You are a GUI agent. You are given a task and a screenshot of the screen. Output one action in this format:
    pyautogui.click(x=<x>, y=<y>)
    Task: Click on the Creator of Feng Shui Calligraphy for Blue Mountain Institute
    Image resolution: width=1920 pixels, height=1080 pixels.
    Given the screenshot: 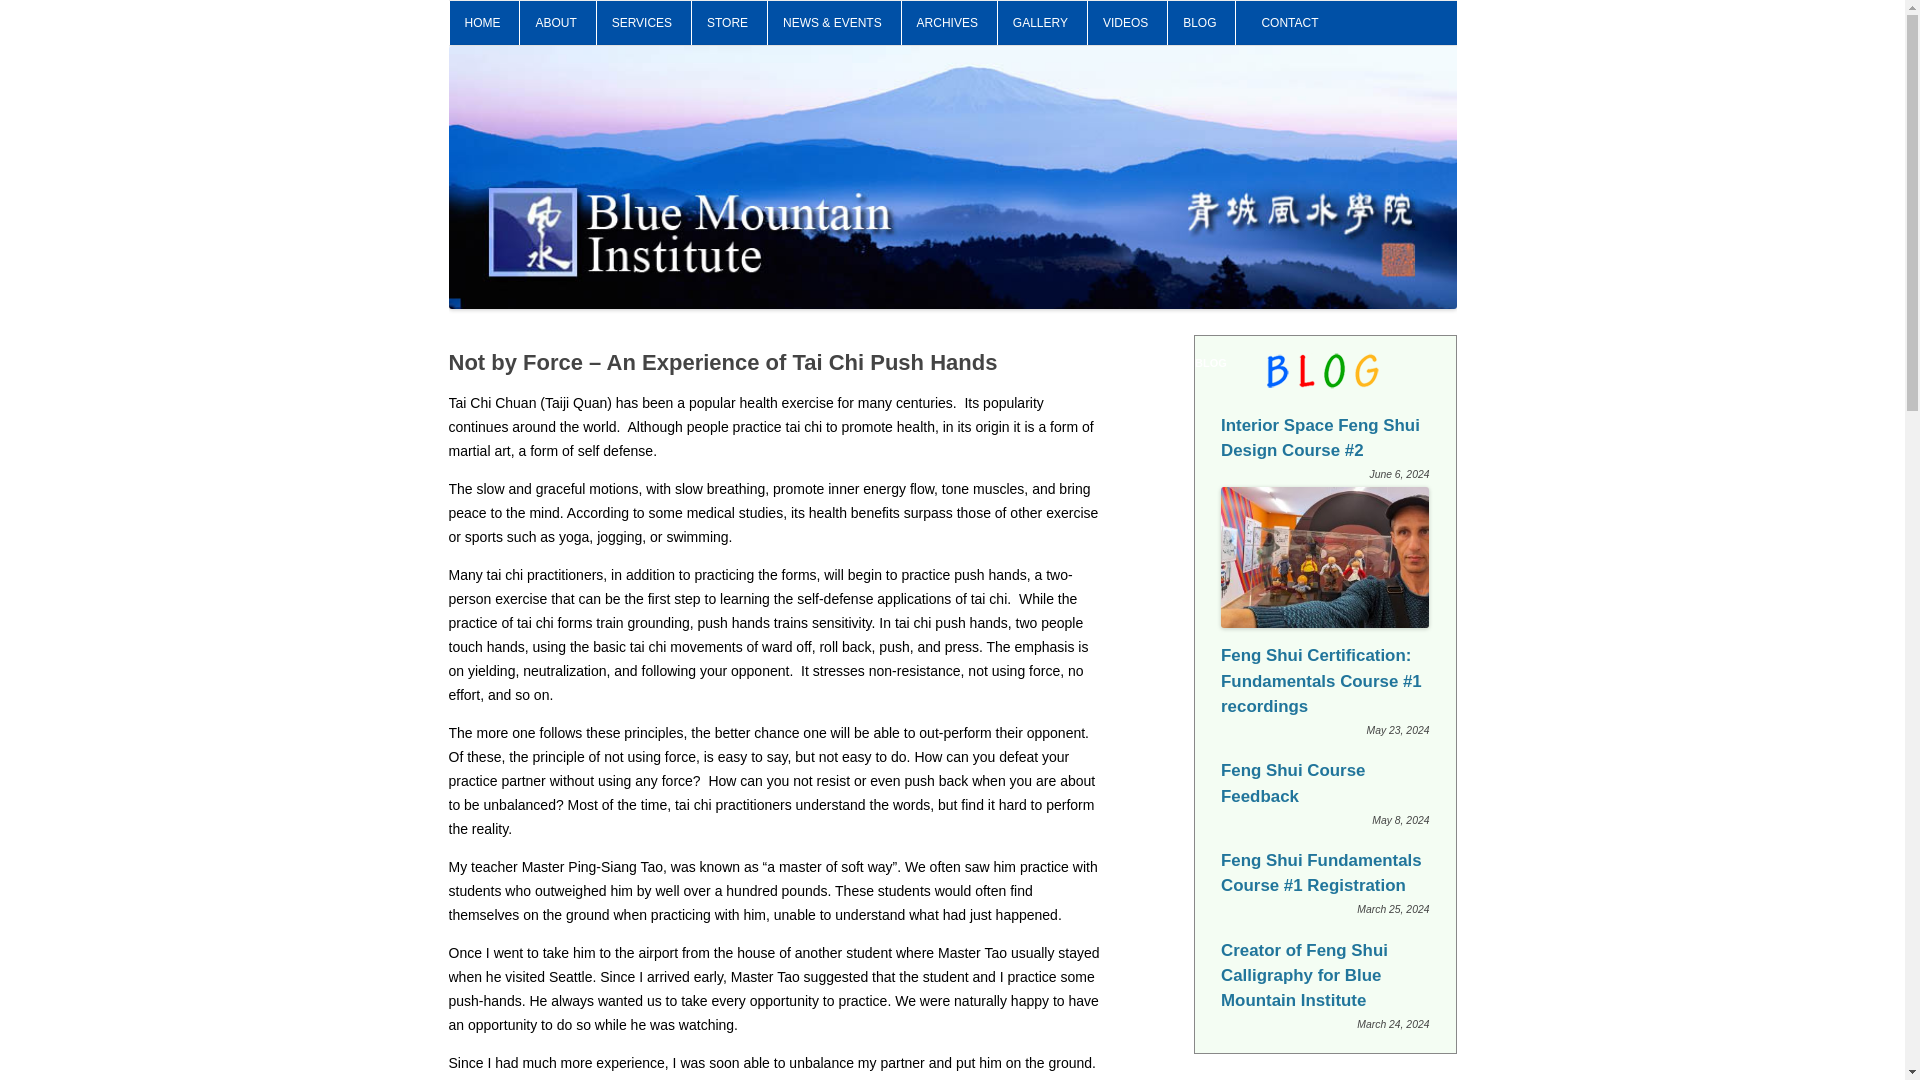 What is the action you would take?
    pyautogui.click(x=1304, y=974)
    